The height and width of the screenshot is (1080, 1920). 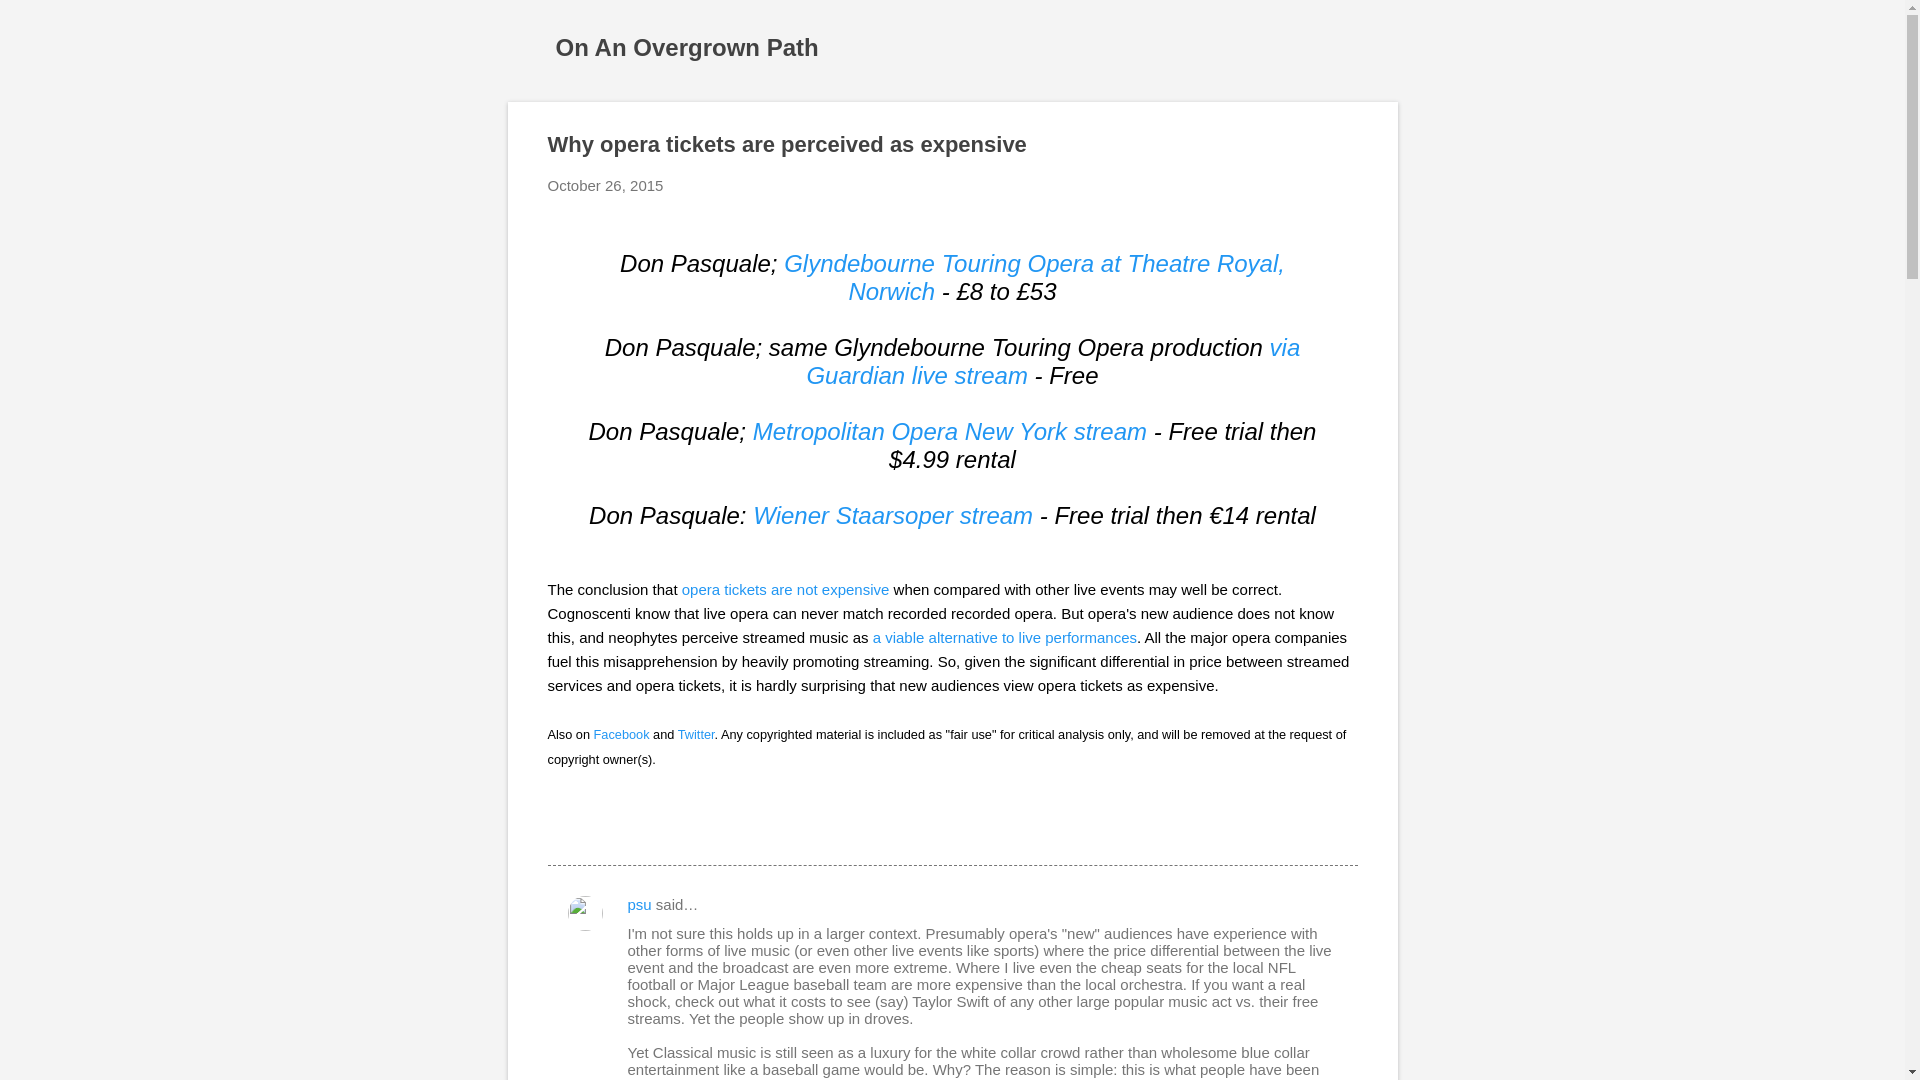 What do you see at coordinates (949, 430) in the screenshot?
I see `Metropolitan Opera New York stream` at bounding box center [949, 430].